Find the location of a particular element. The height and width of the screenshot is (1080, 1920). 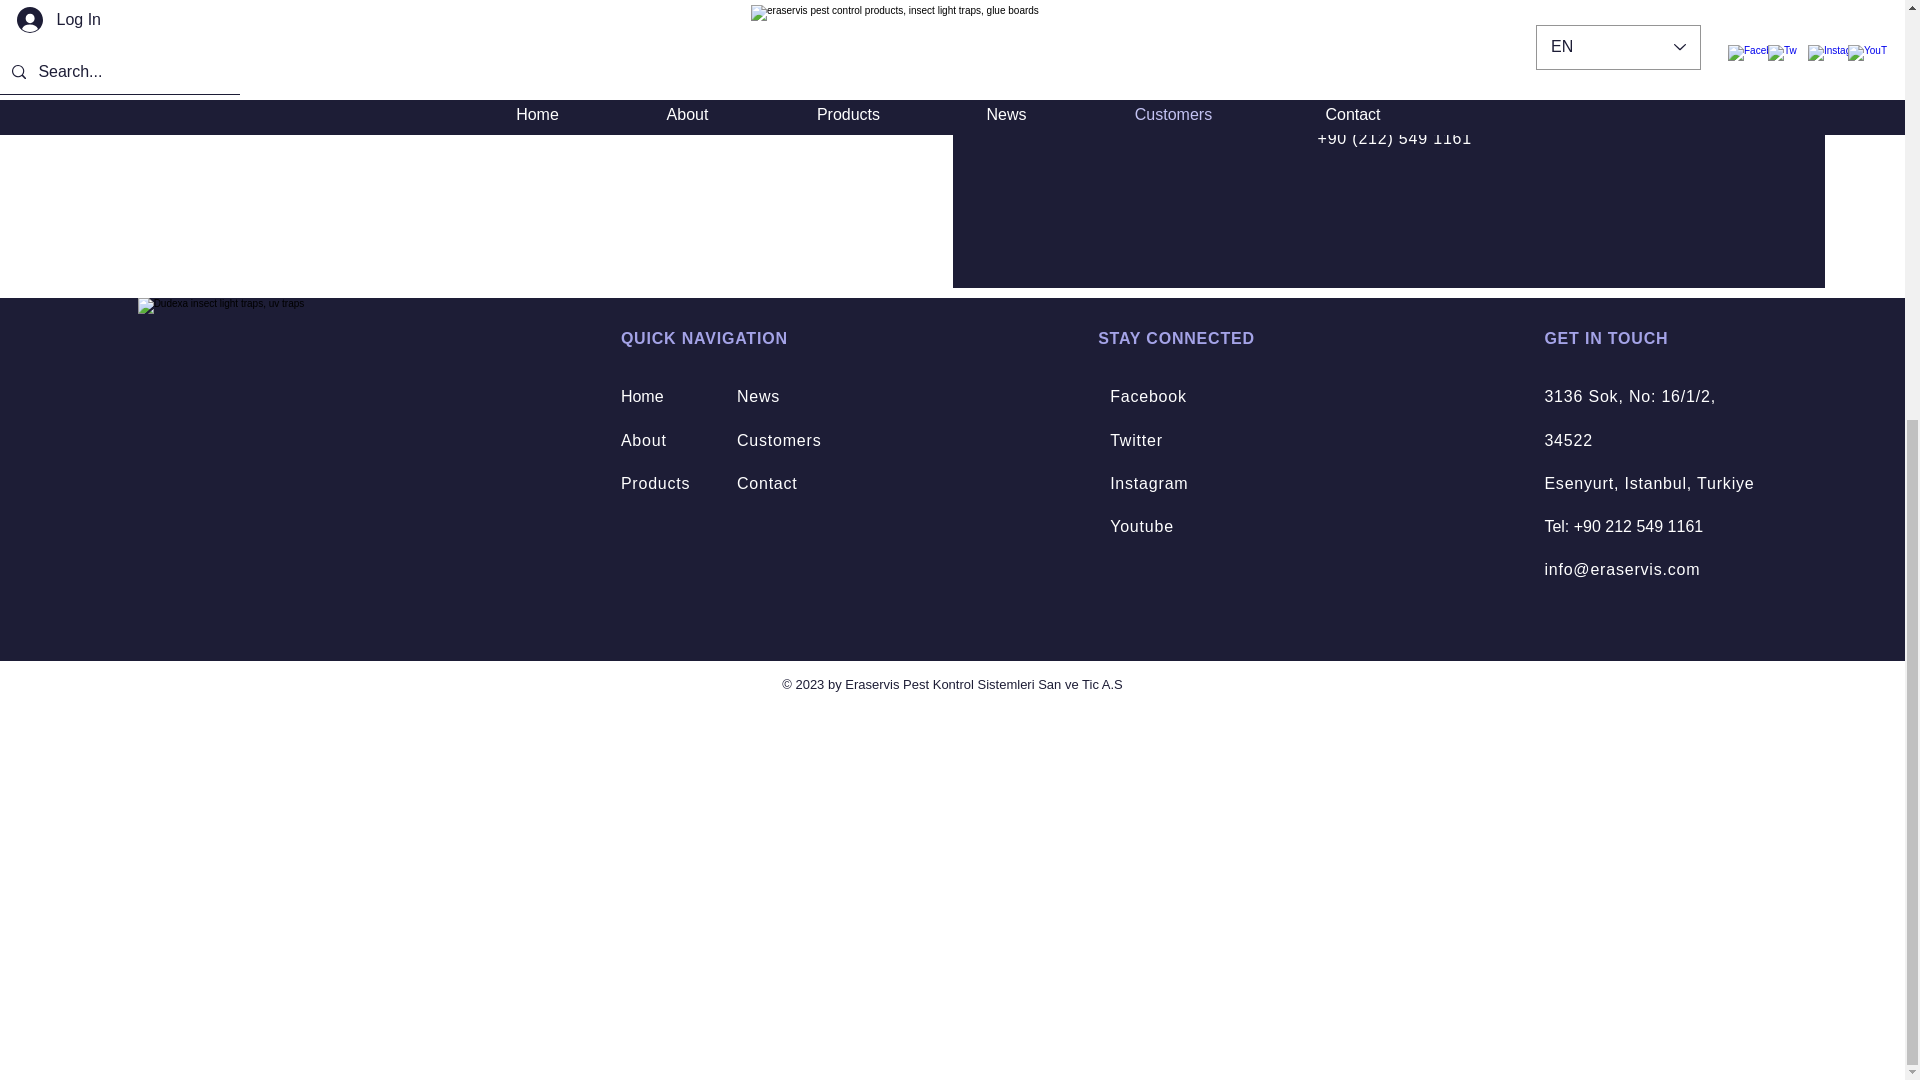

Products is located at coordinates (656, 484).